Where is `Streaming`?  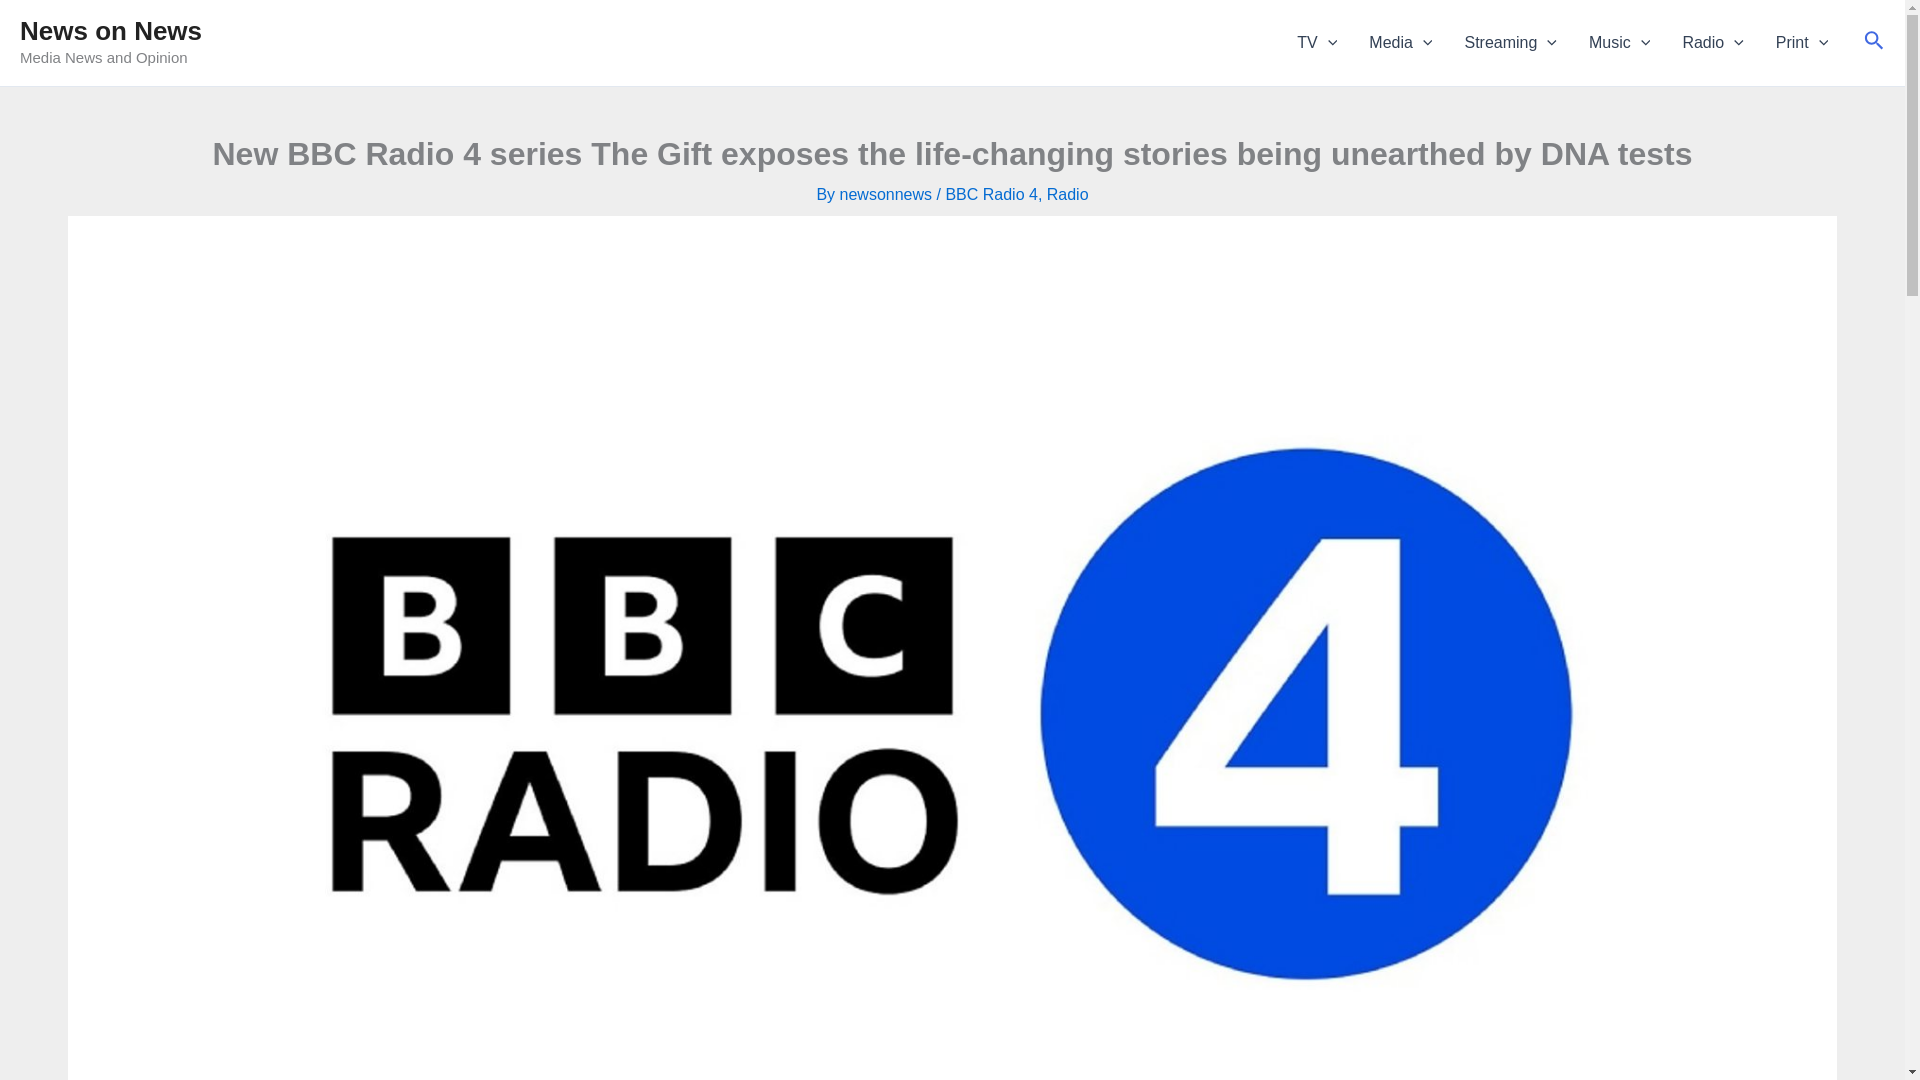
Streaming is located at coordinates (1510, 43).